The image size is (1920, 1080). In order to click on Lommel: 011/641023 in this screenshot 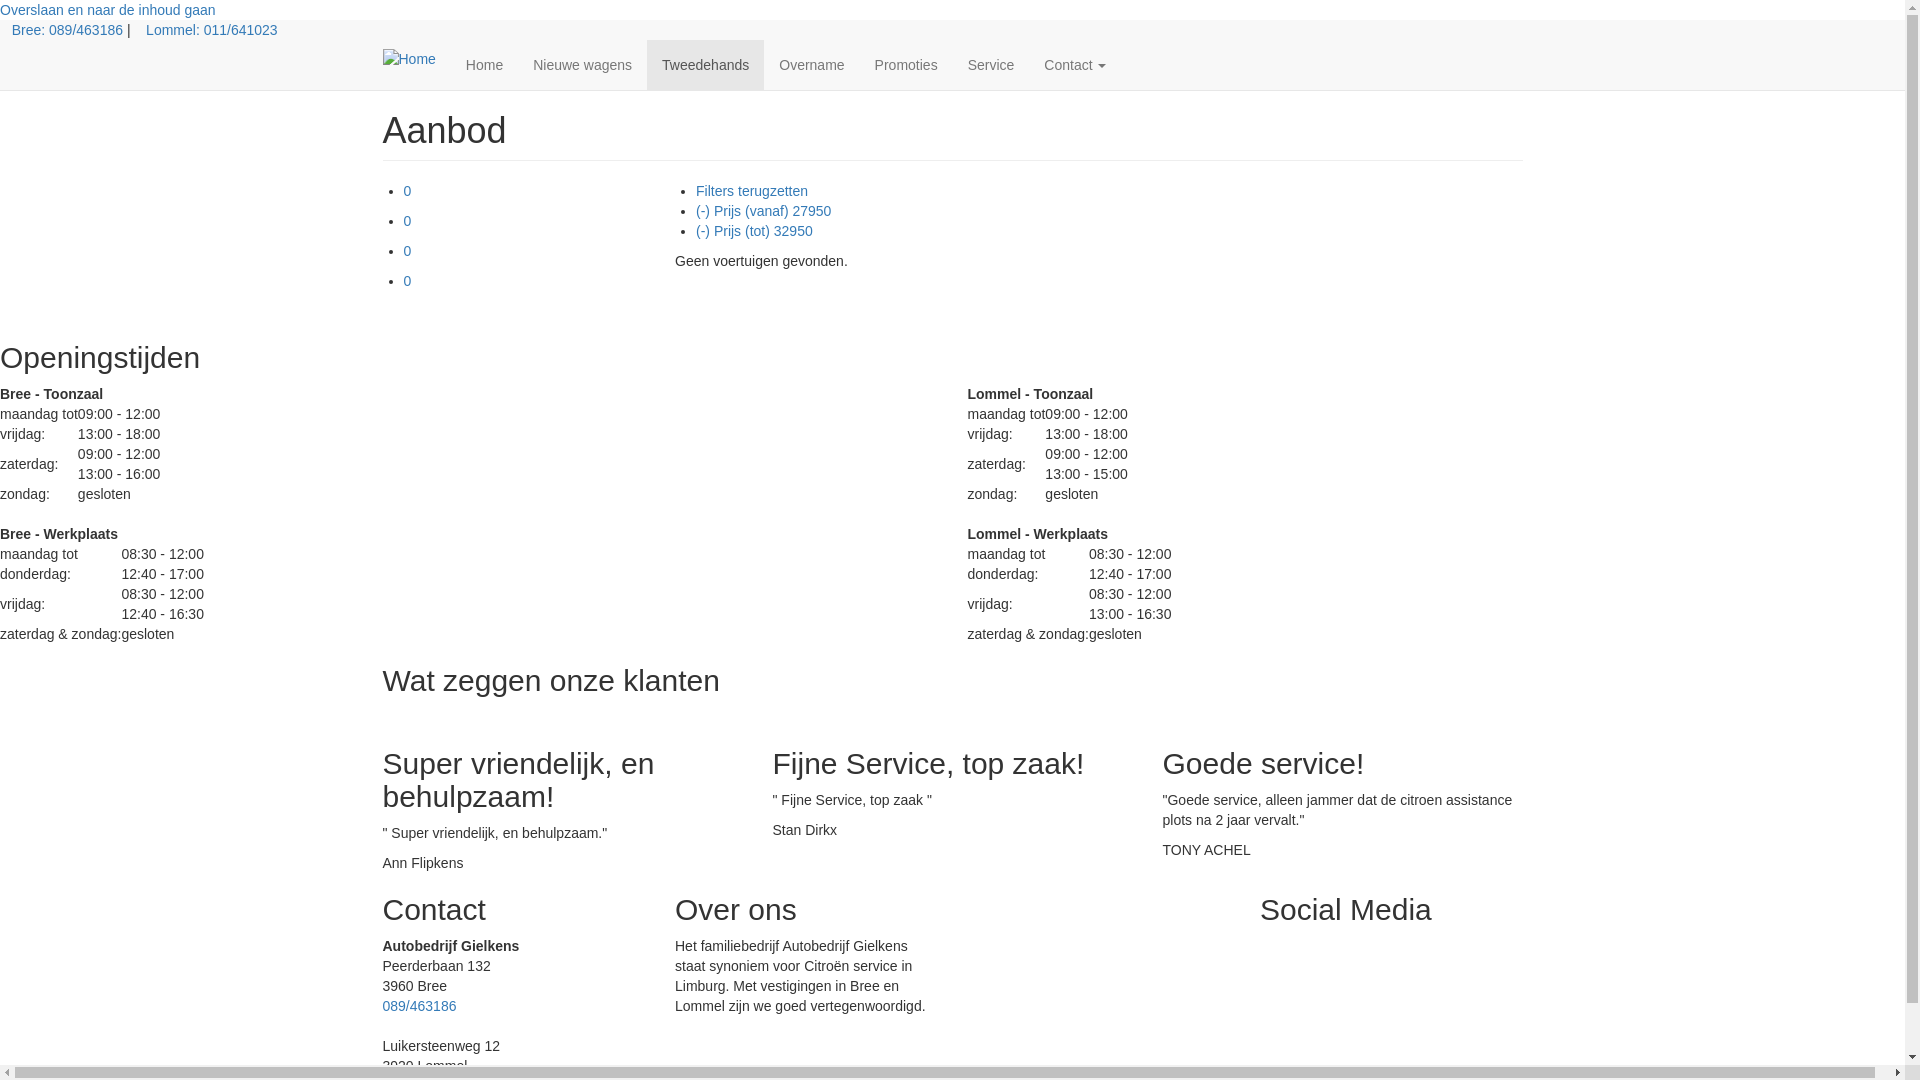, I will do `click(212, 30)`.